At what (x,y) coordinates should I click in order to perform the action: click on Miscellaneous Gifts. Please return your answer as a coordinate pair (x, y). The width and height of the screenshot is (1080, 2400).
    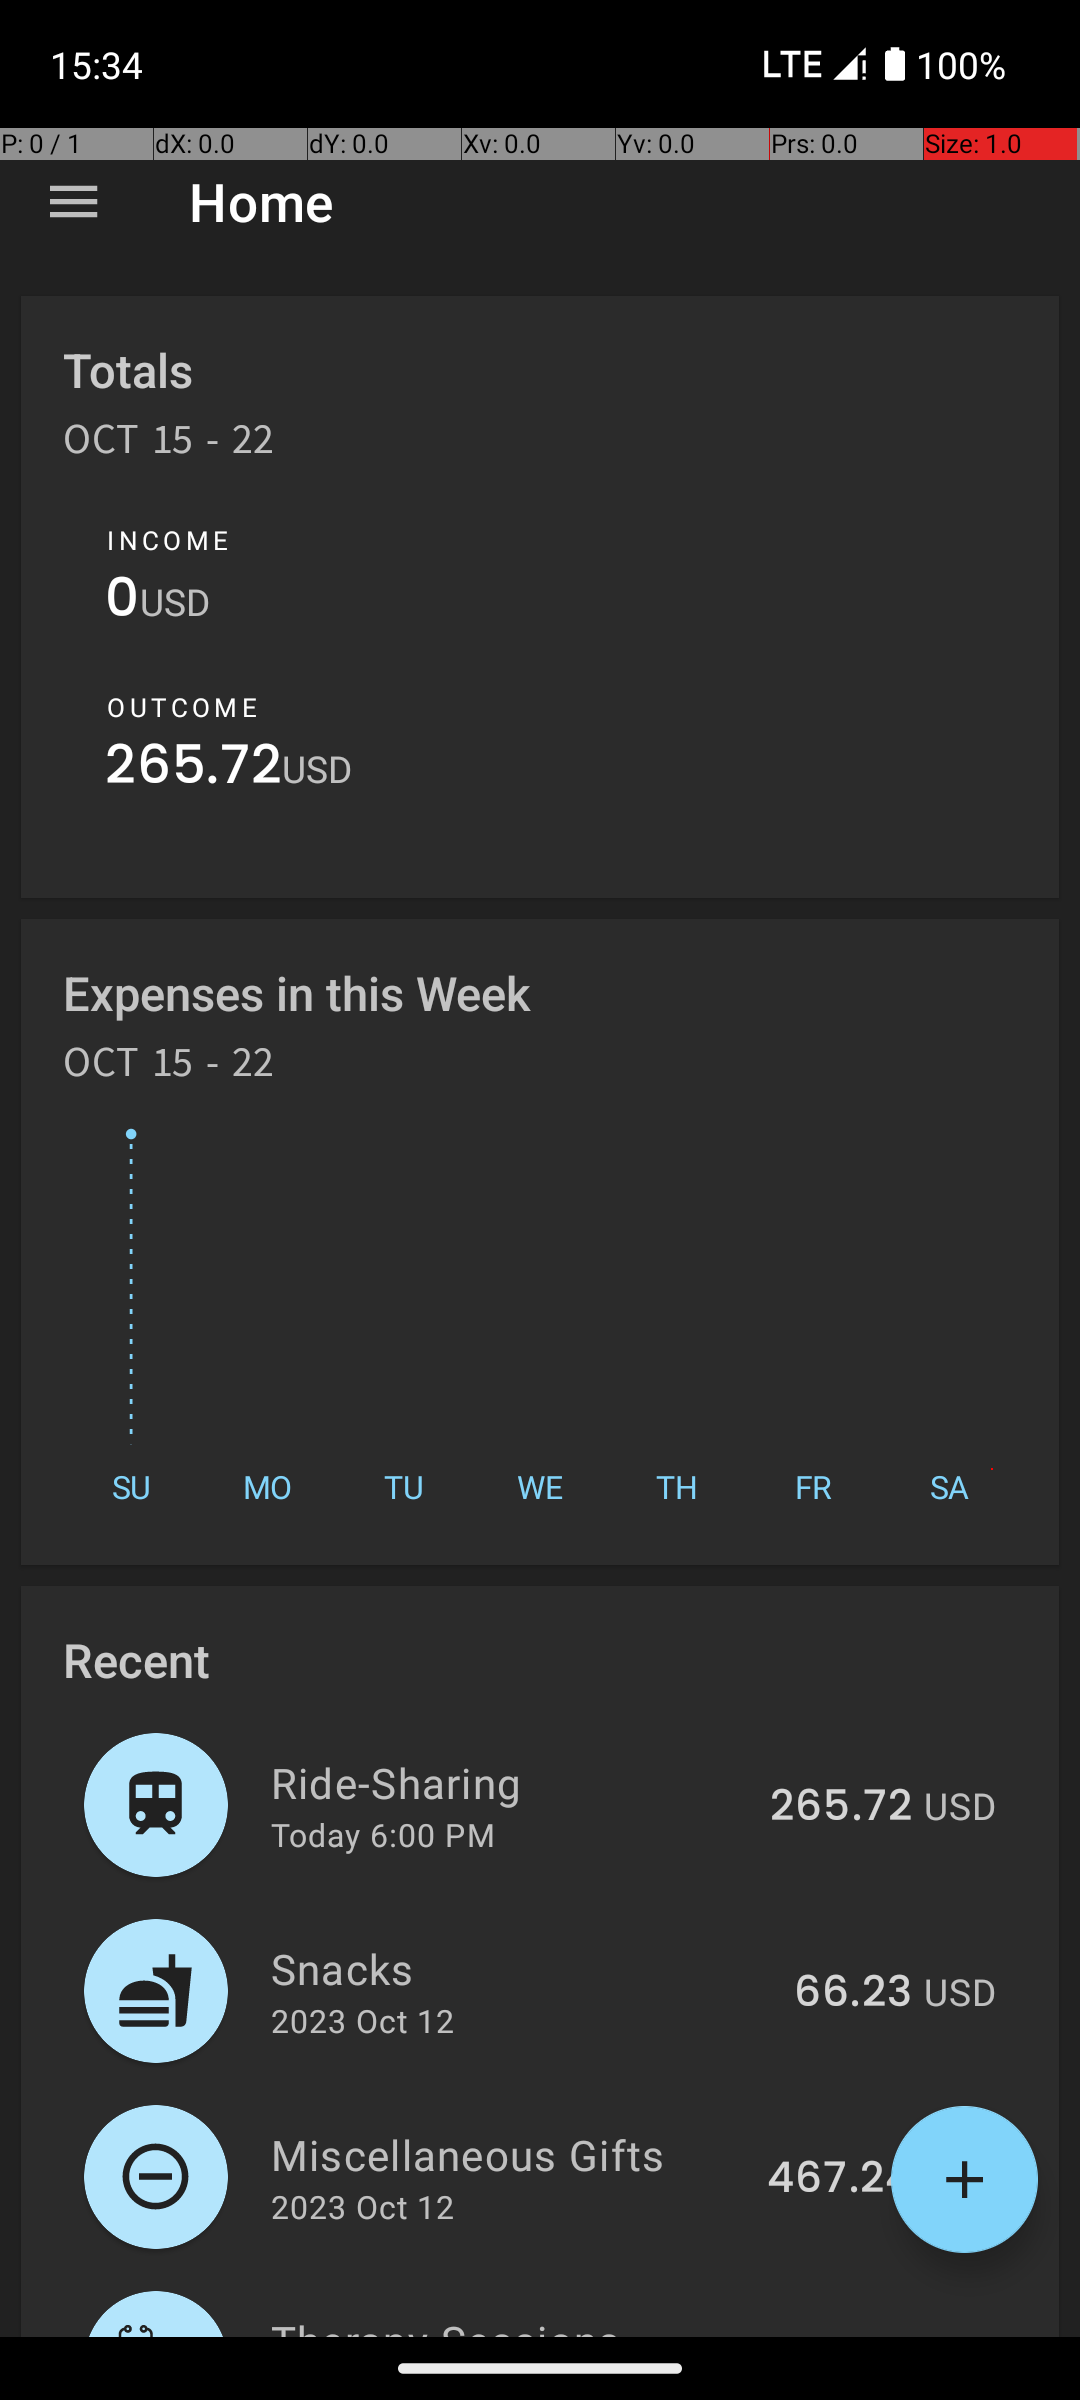
    Looking at the image, I should click on (508, 2154).